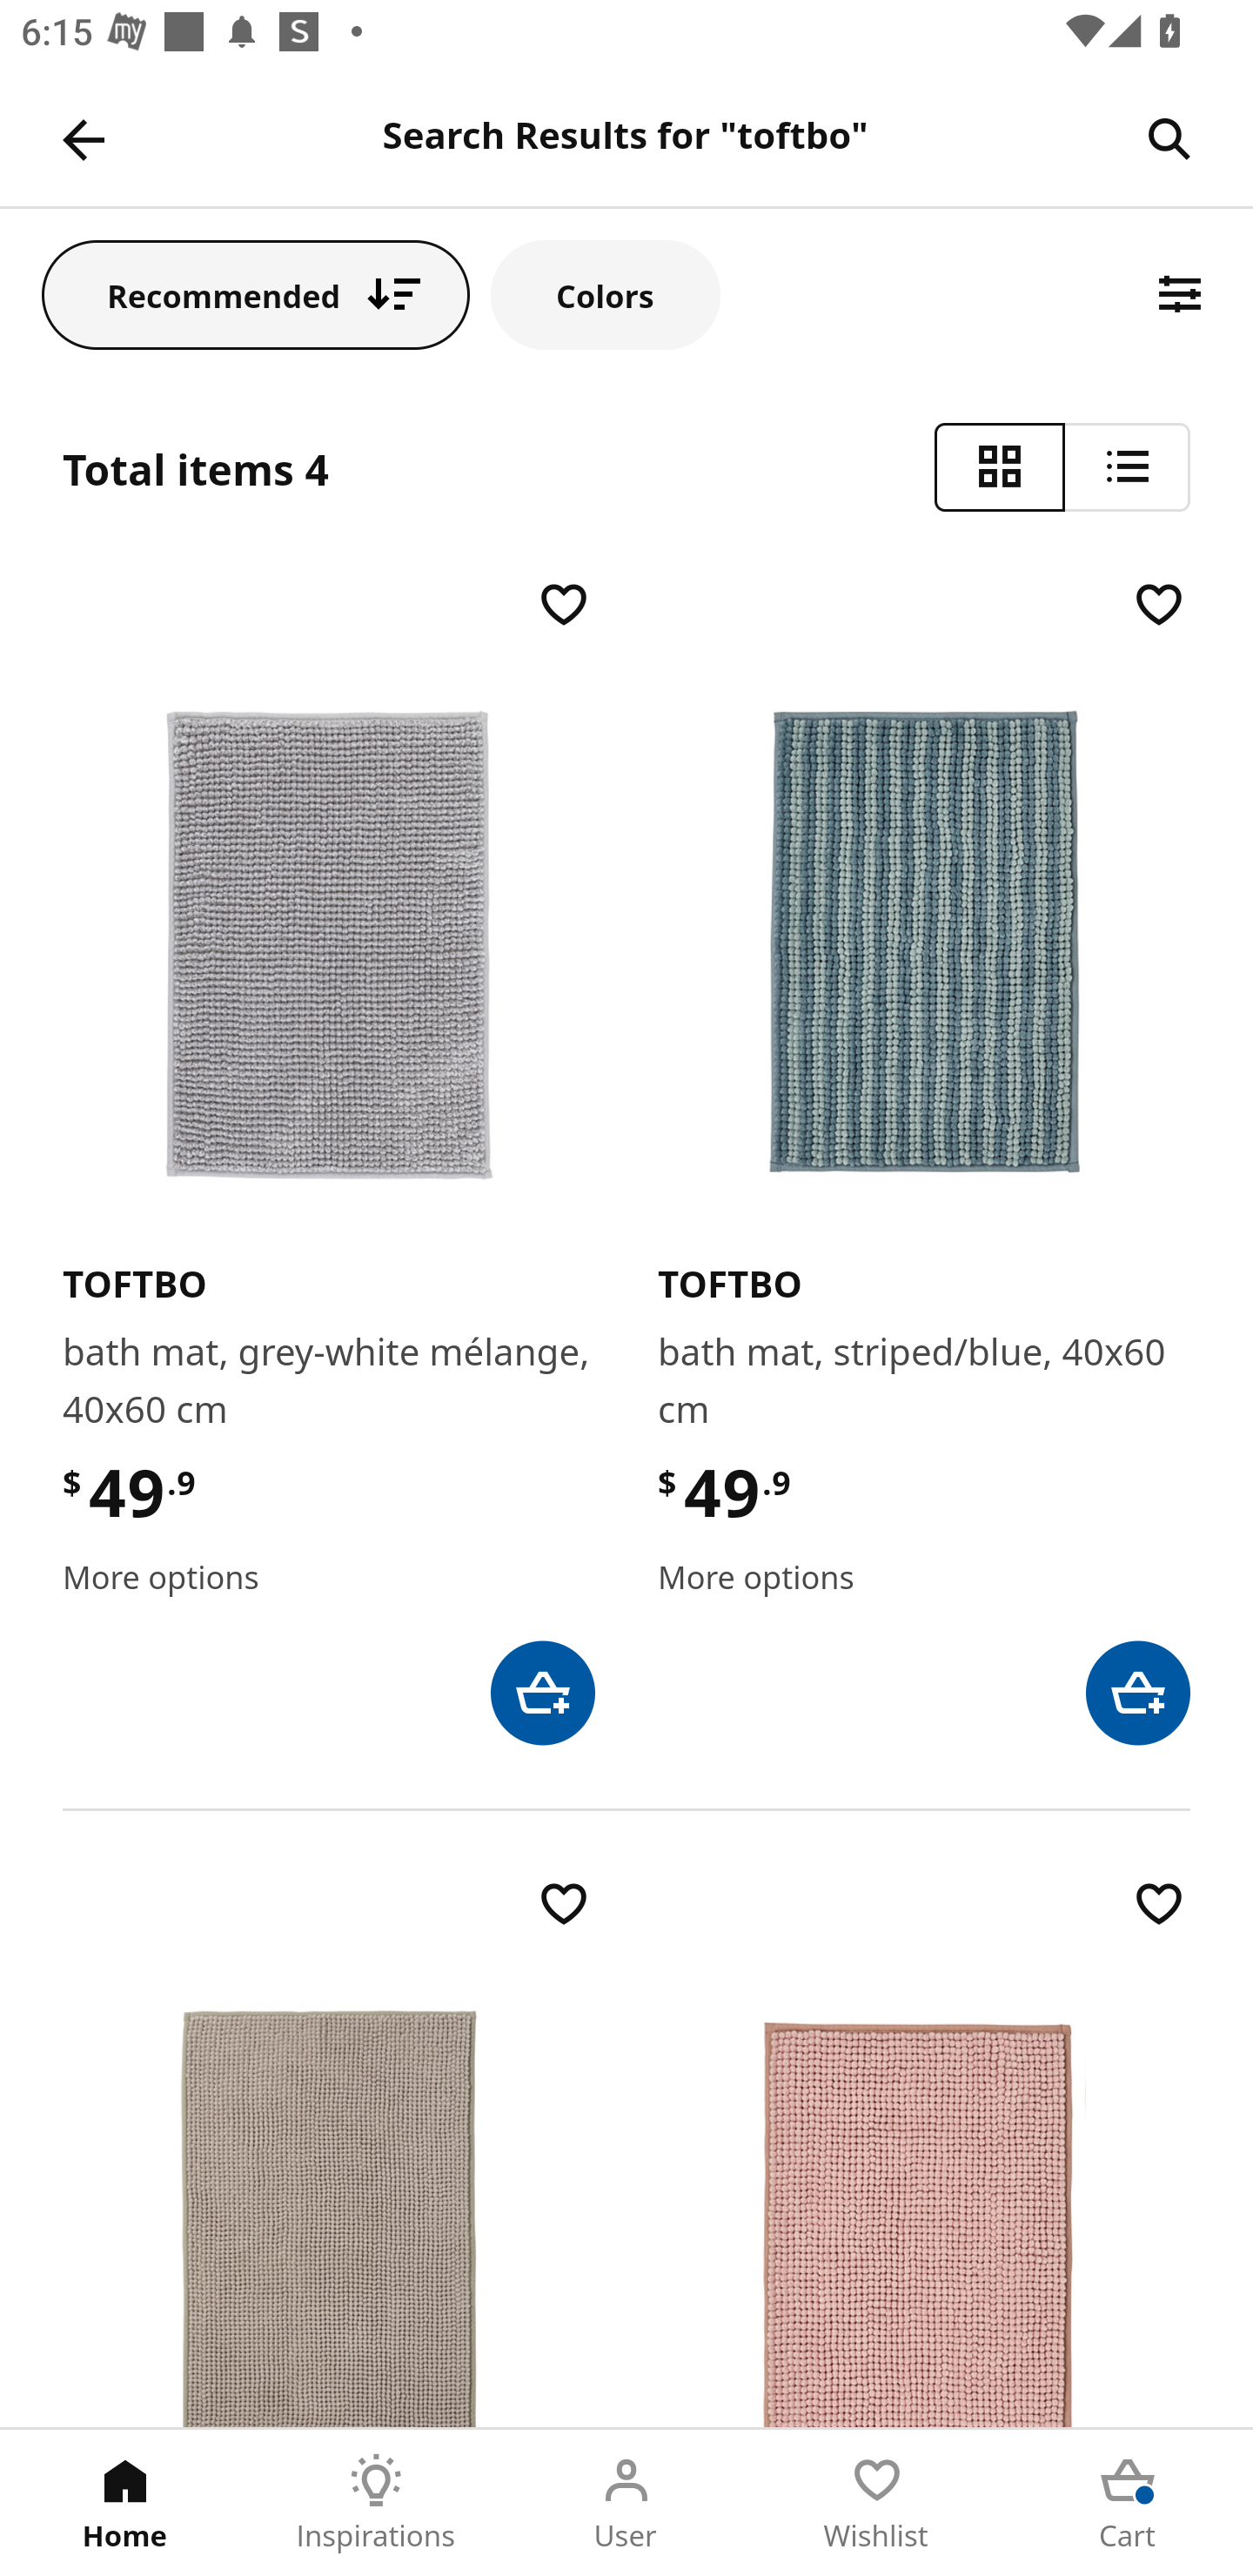 Image resolution: width=1253 pixels, height=2576 pixels. I want to click on Wishlist
Tab 4 of 5, so click(877, 2503).